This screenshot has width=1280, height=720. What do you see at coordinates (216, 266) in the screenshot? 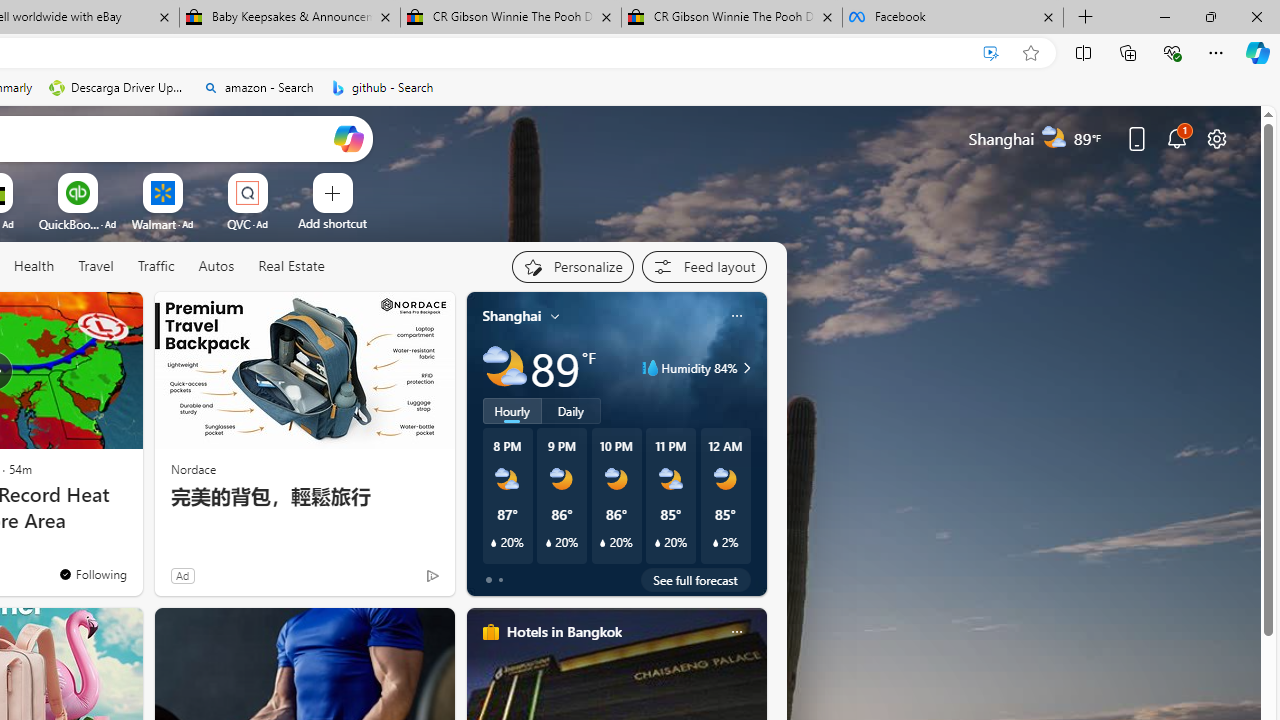
I see `Autos` at bounding box center [216, 266].